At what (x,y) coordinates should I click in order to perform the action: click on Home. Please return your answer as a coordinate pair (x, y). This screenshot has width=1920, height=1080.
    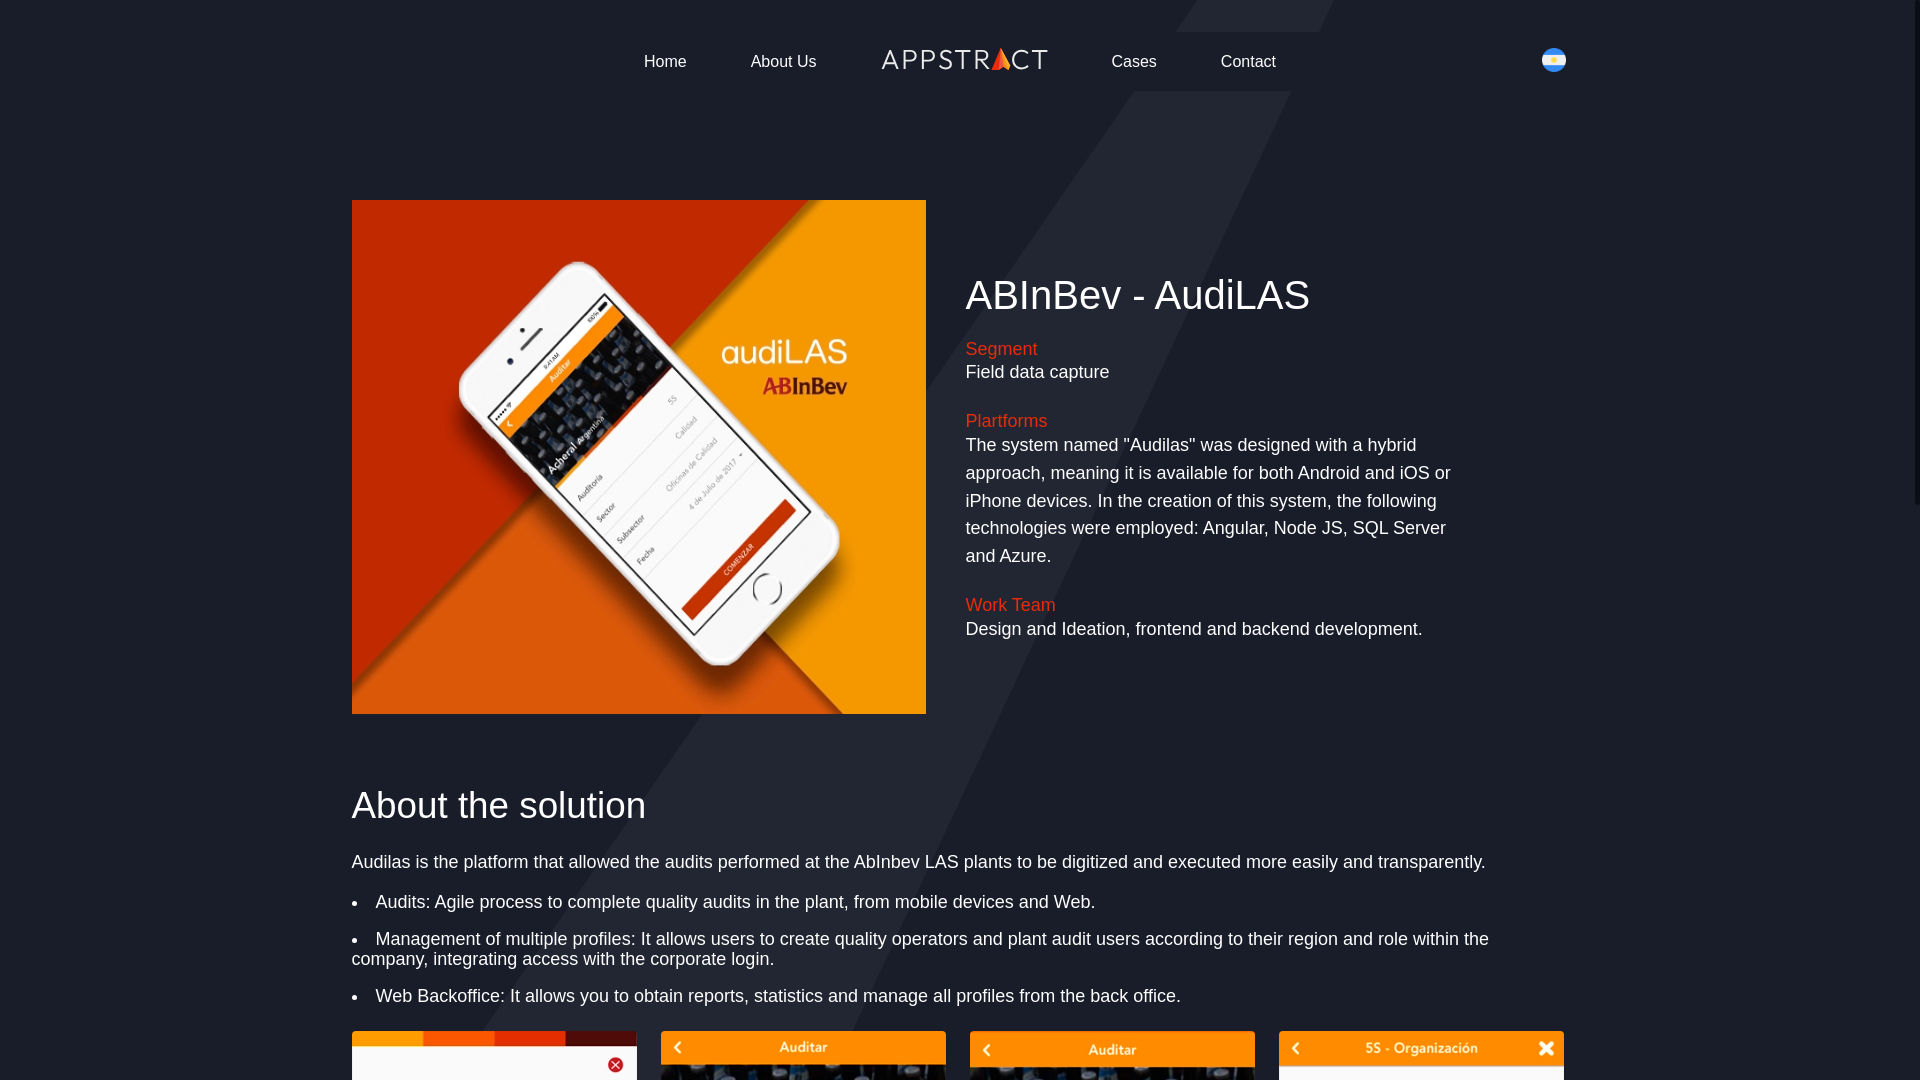
    Looking at the image, I should click on (665, 60).